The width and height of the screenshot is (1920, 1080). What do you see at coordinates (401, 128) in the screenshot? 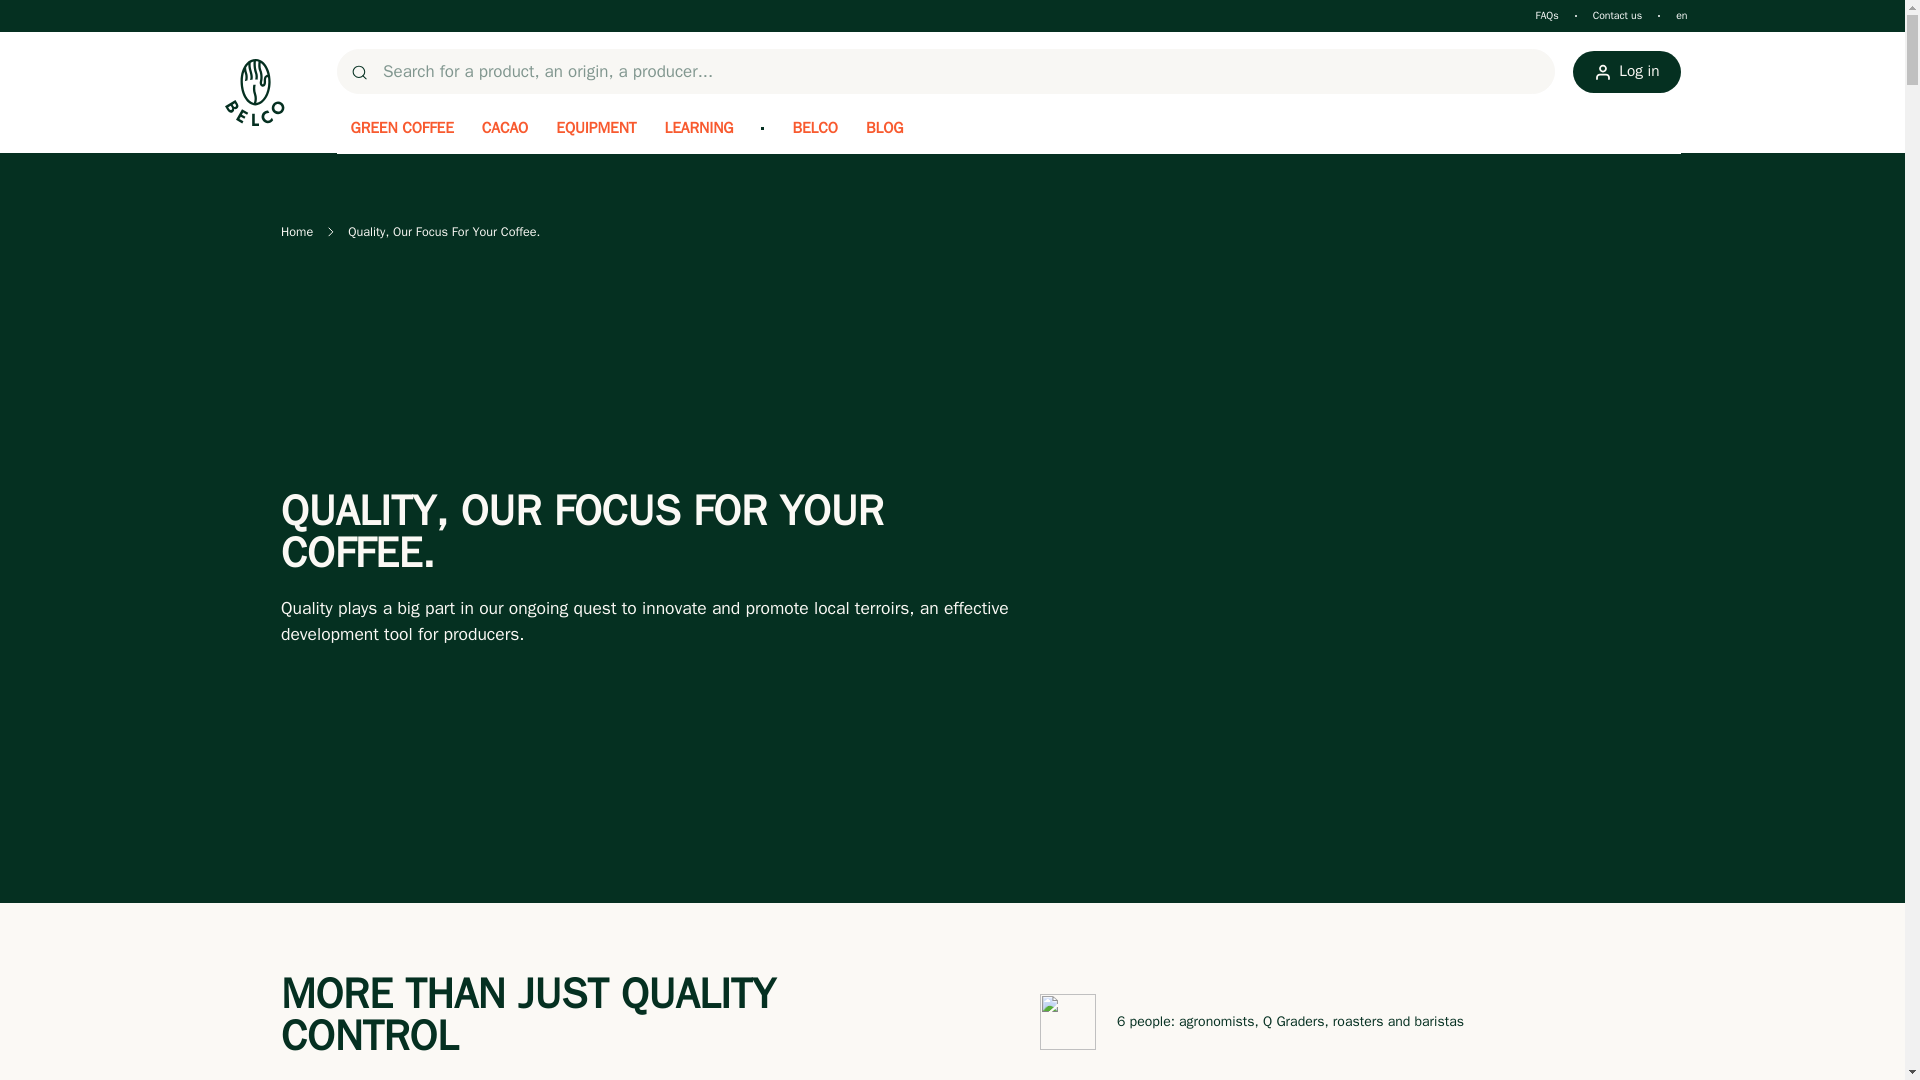
I see `GREEN COFFEE` at bounding box center [401, 128].